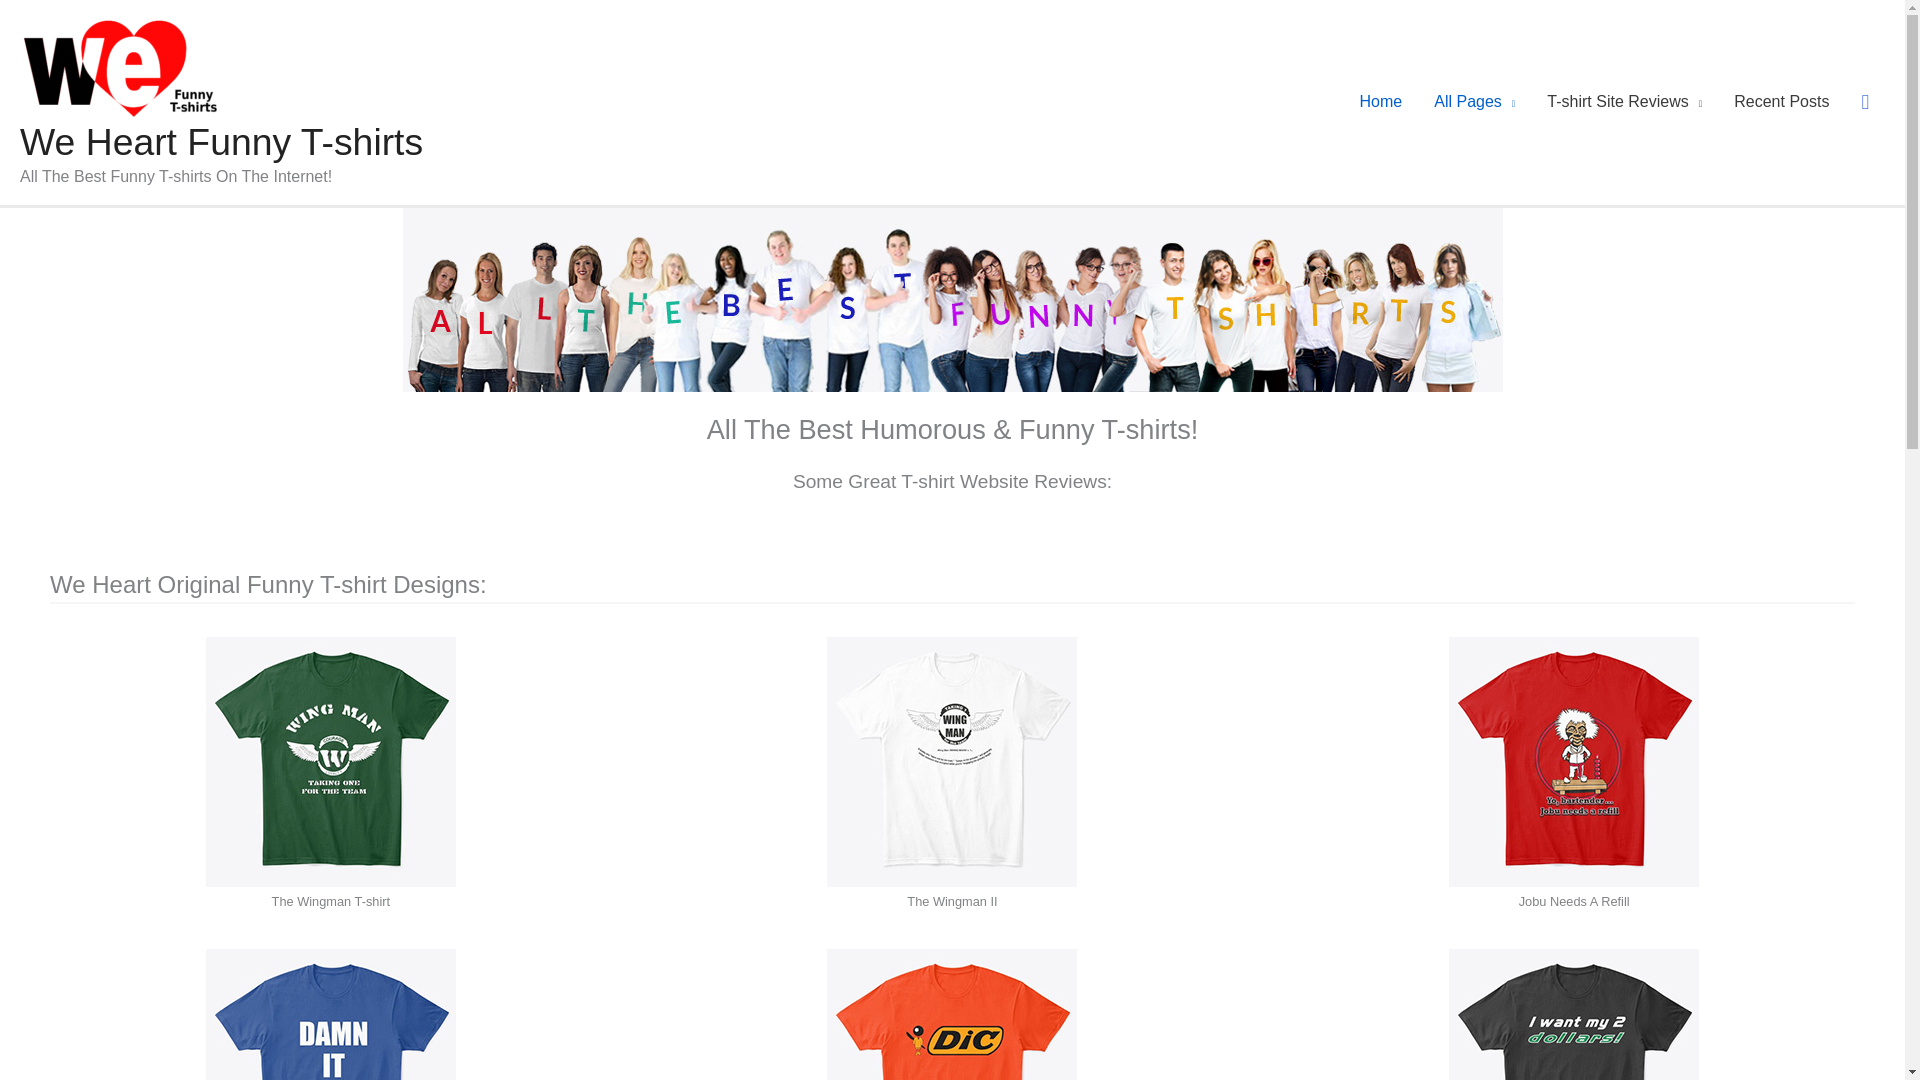 This screenshot has height=1080, width=1920. Describe the element at coordinates (1782, 102) in the screenshot. I see `Recent Posts` at that location.